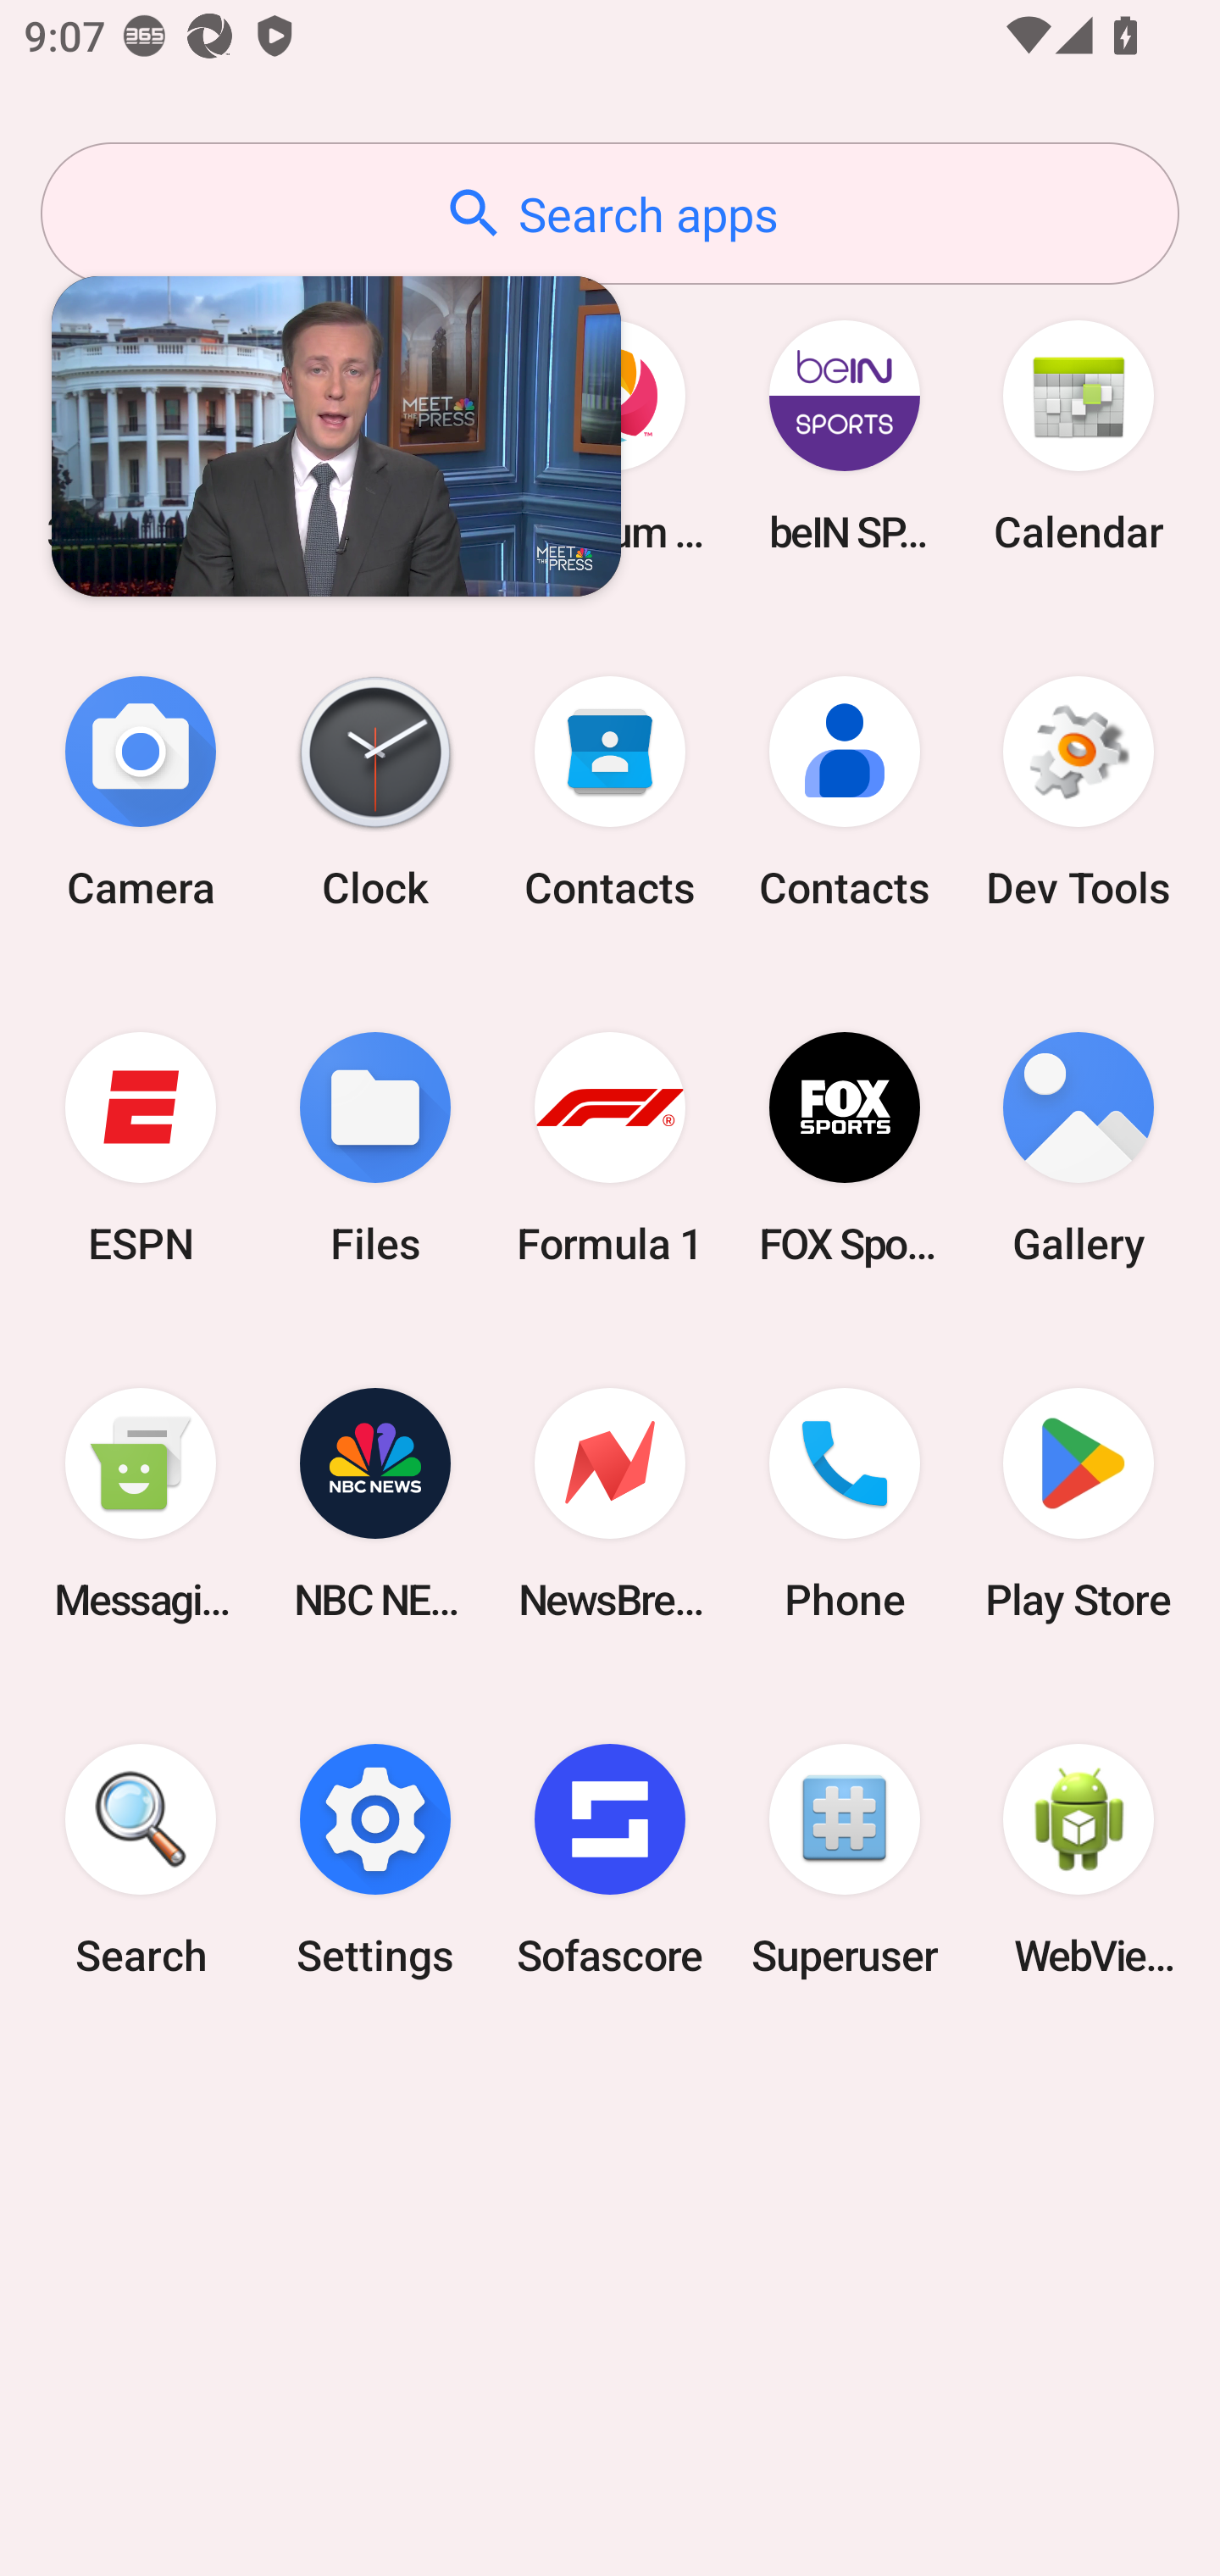  What do you see at coordinates (375, 436) in the screenshot?
I see `Amaze` at bounding box center [375, 436].